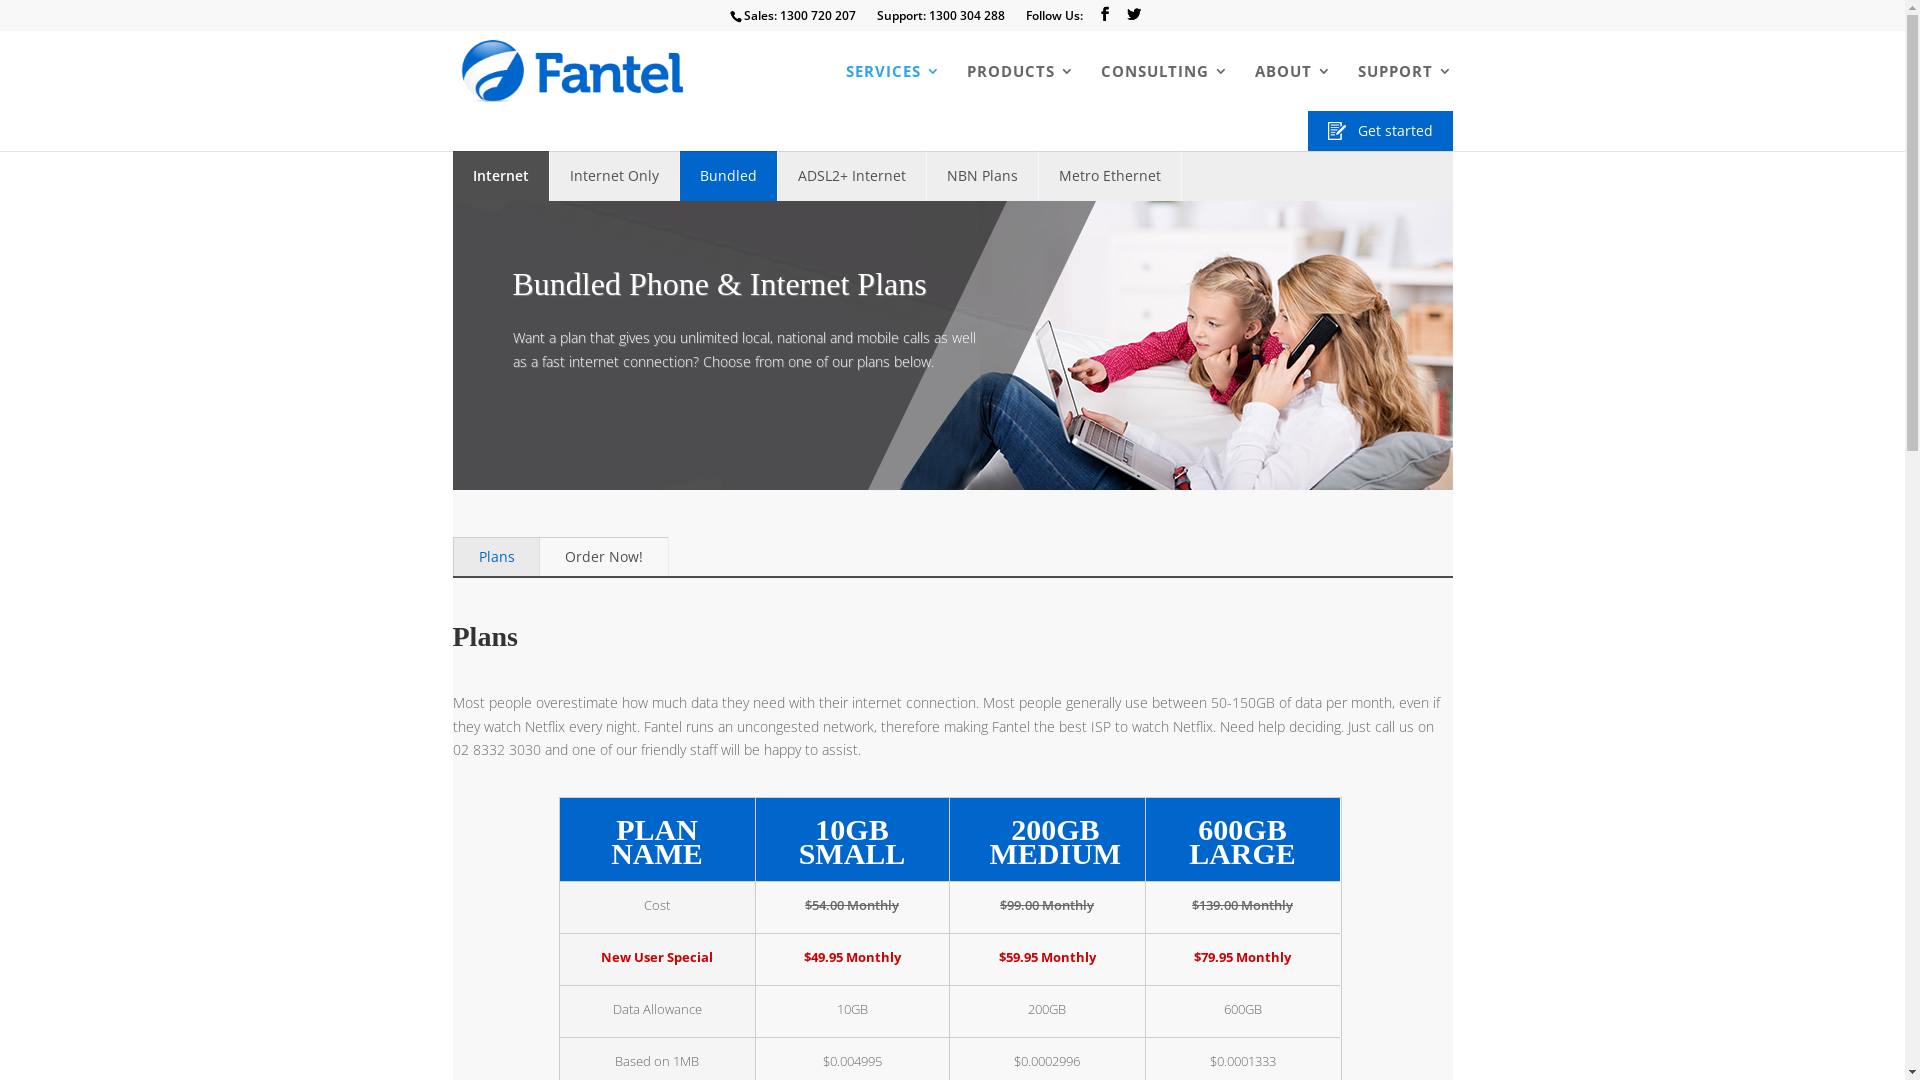 Image resolution: width=1920 pixels, height=1080 pixels. Describe the element at coordinates (1020, 88) in the screenshot. I see `PRODUCTS` at that location.